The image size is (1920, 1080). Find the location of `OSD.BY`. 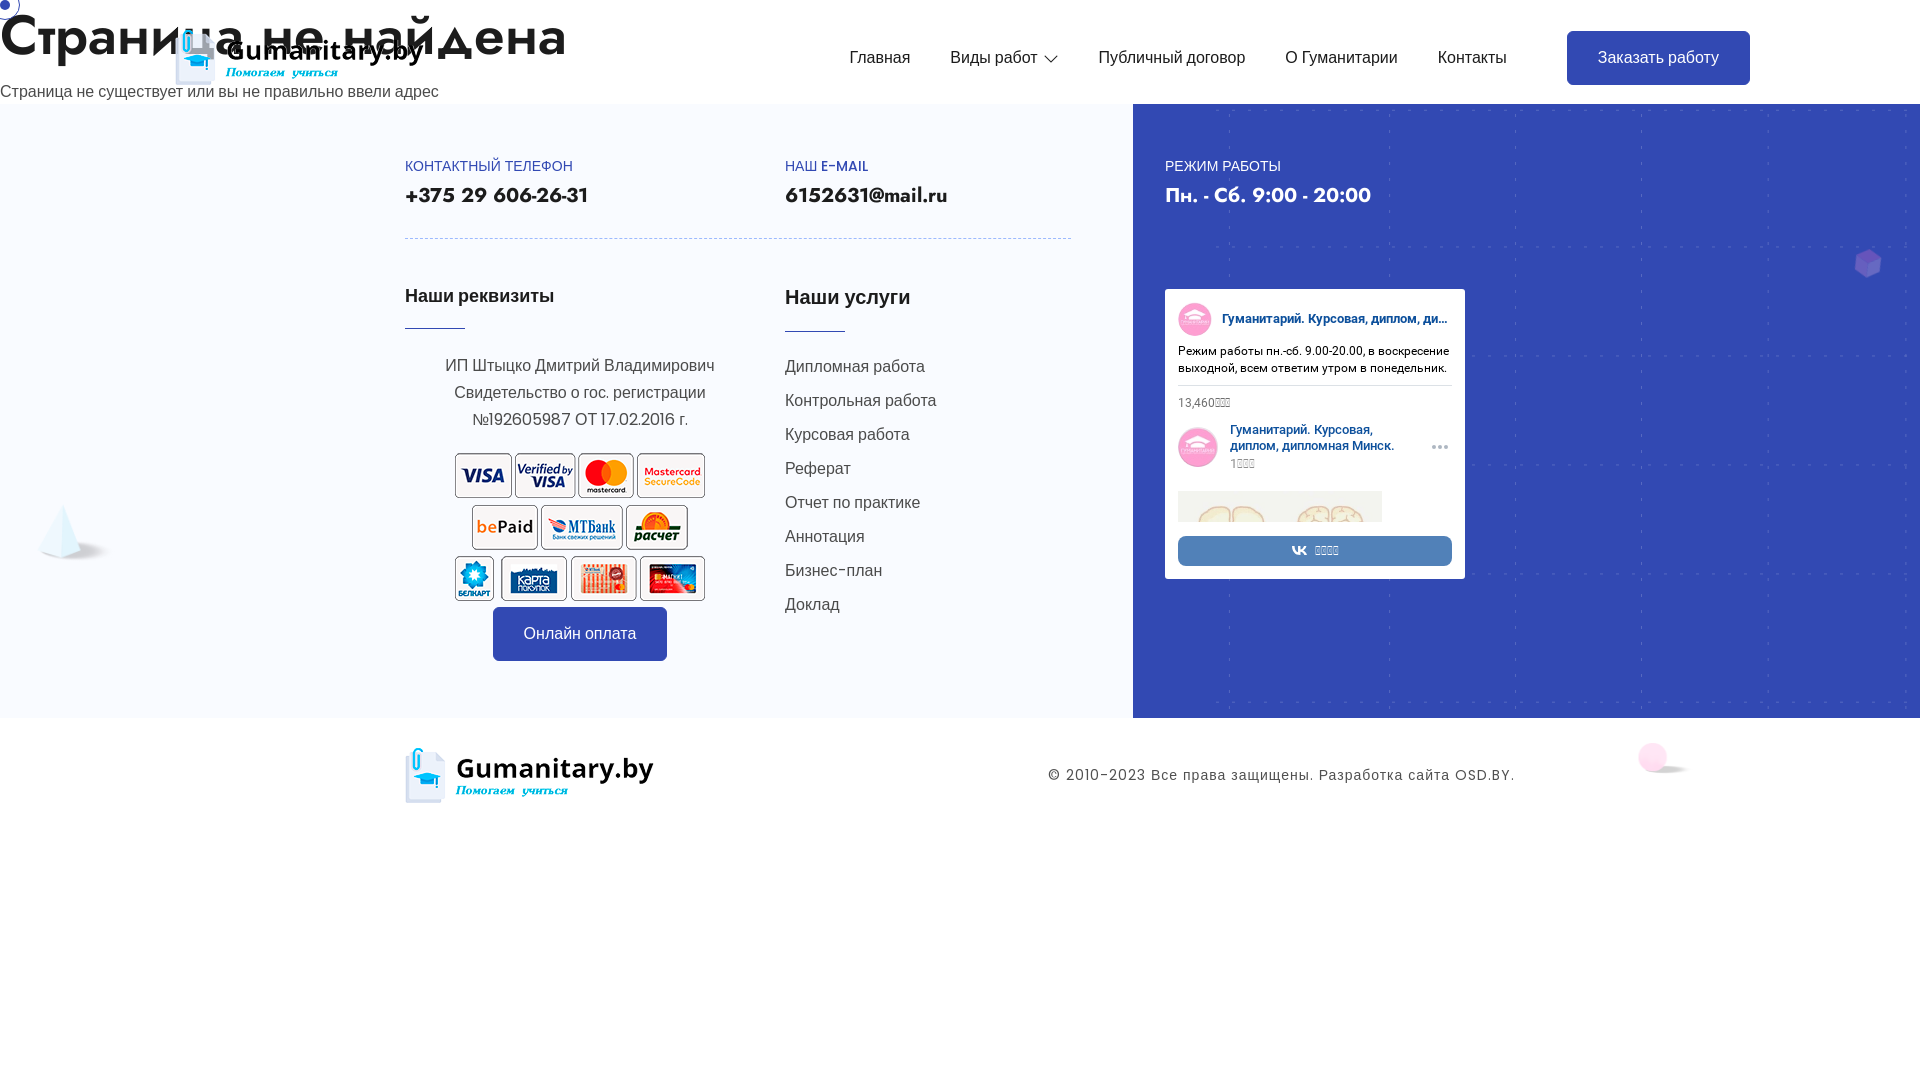

OSD.BY is located at coordinates (1483, 776).